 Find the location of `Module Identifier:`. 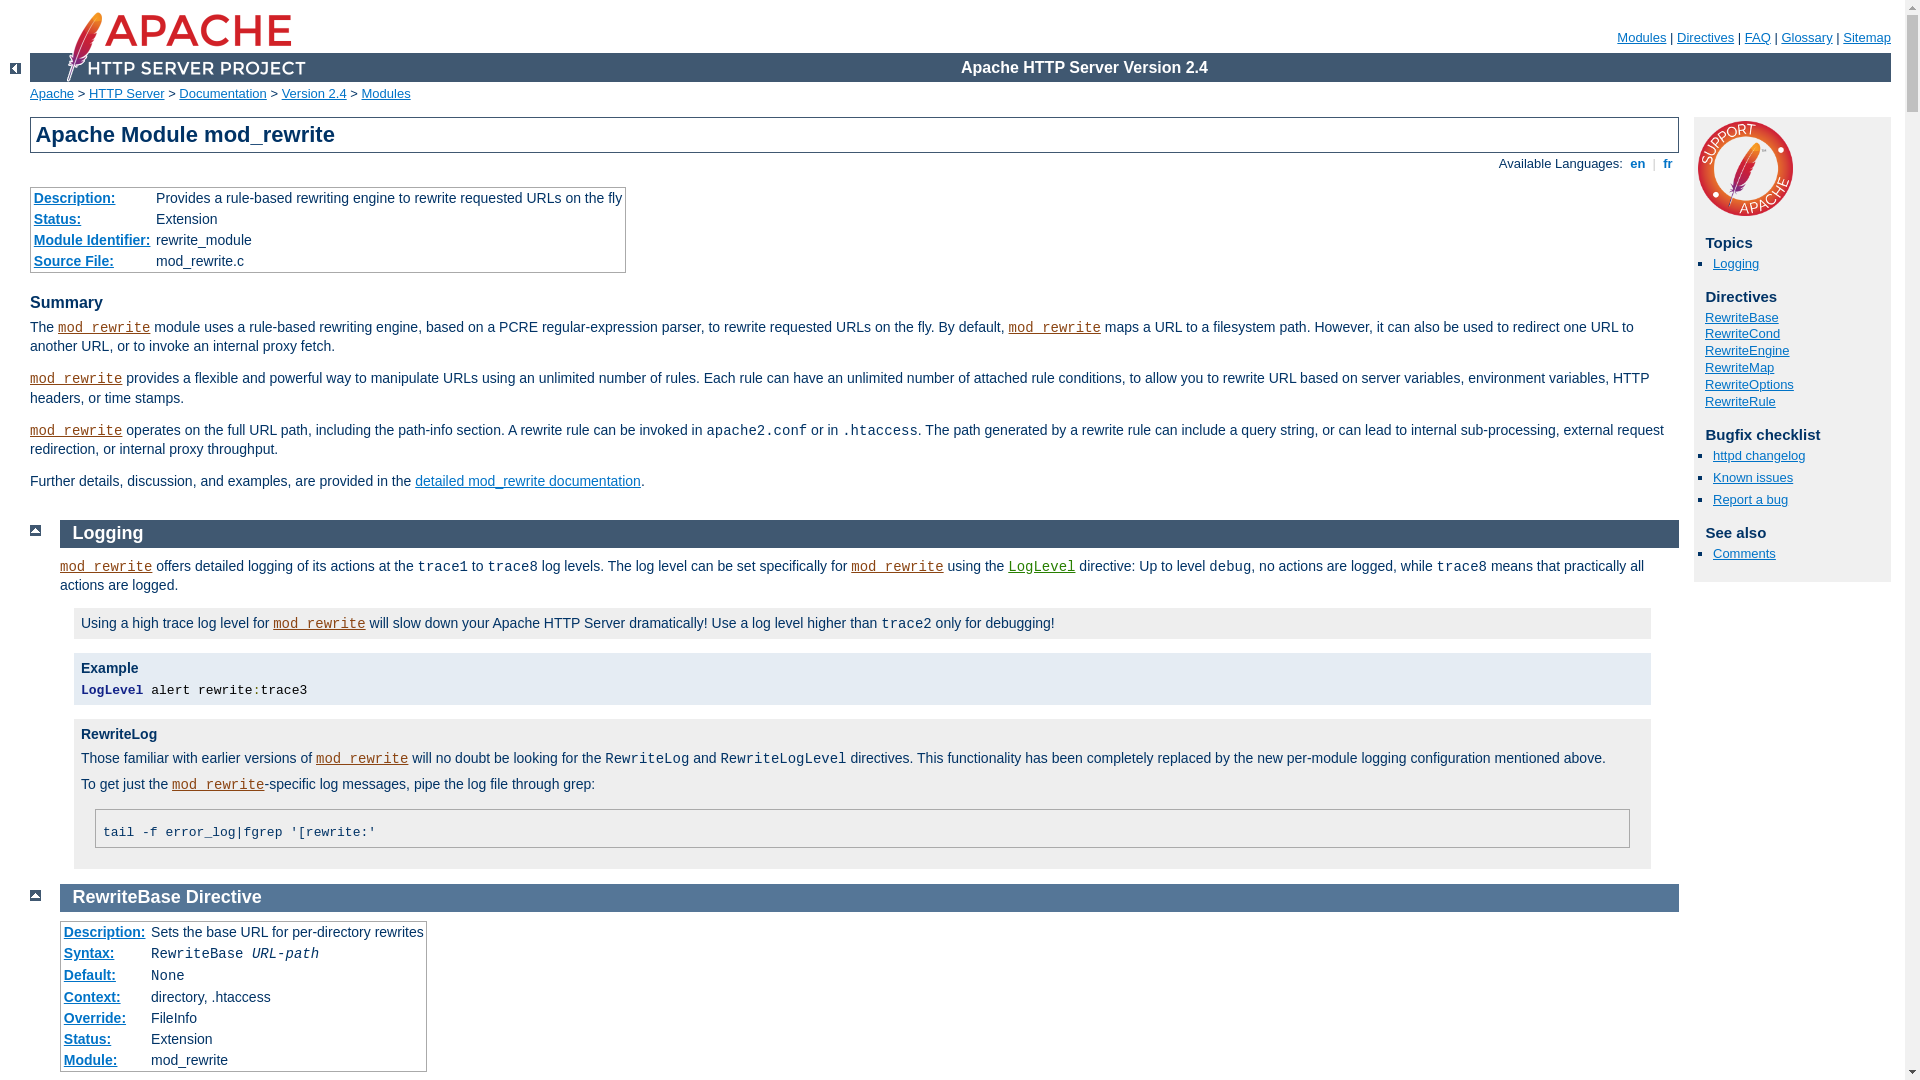

Module Identifier: is located at coordinates (92, 240).